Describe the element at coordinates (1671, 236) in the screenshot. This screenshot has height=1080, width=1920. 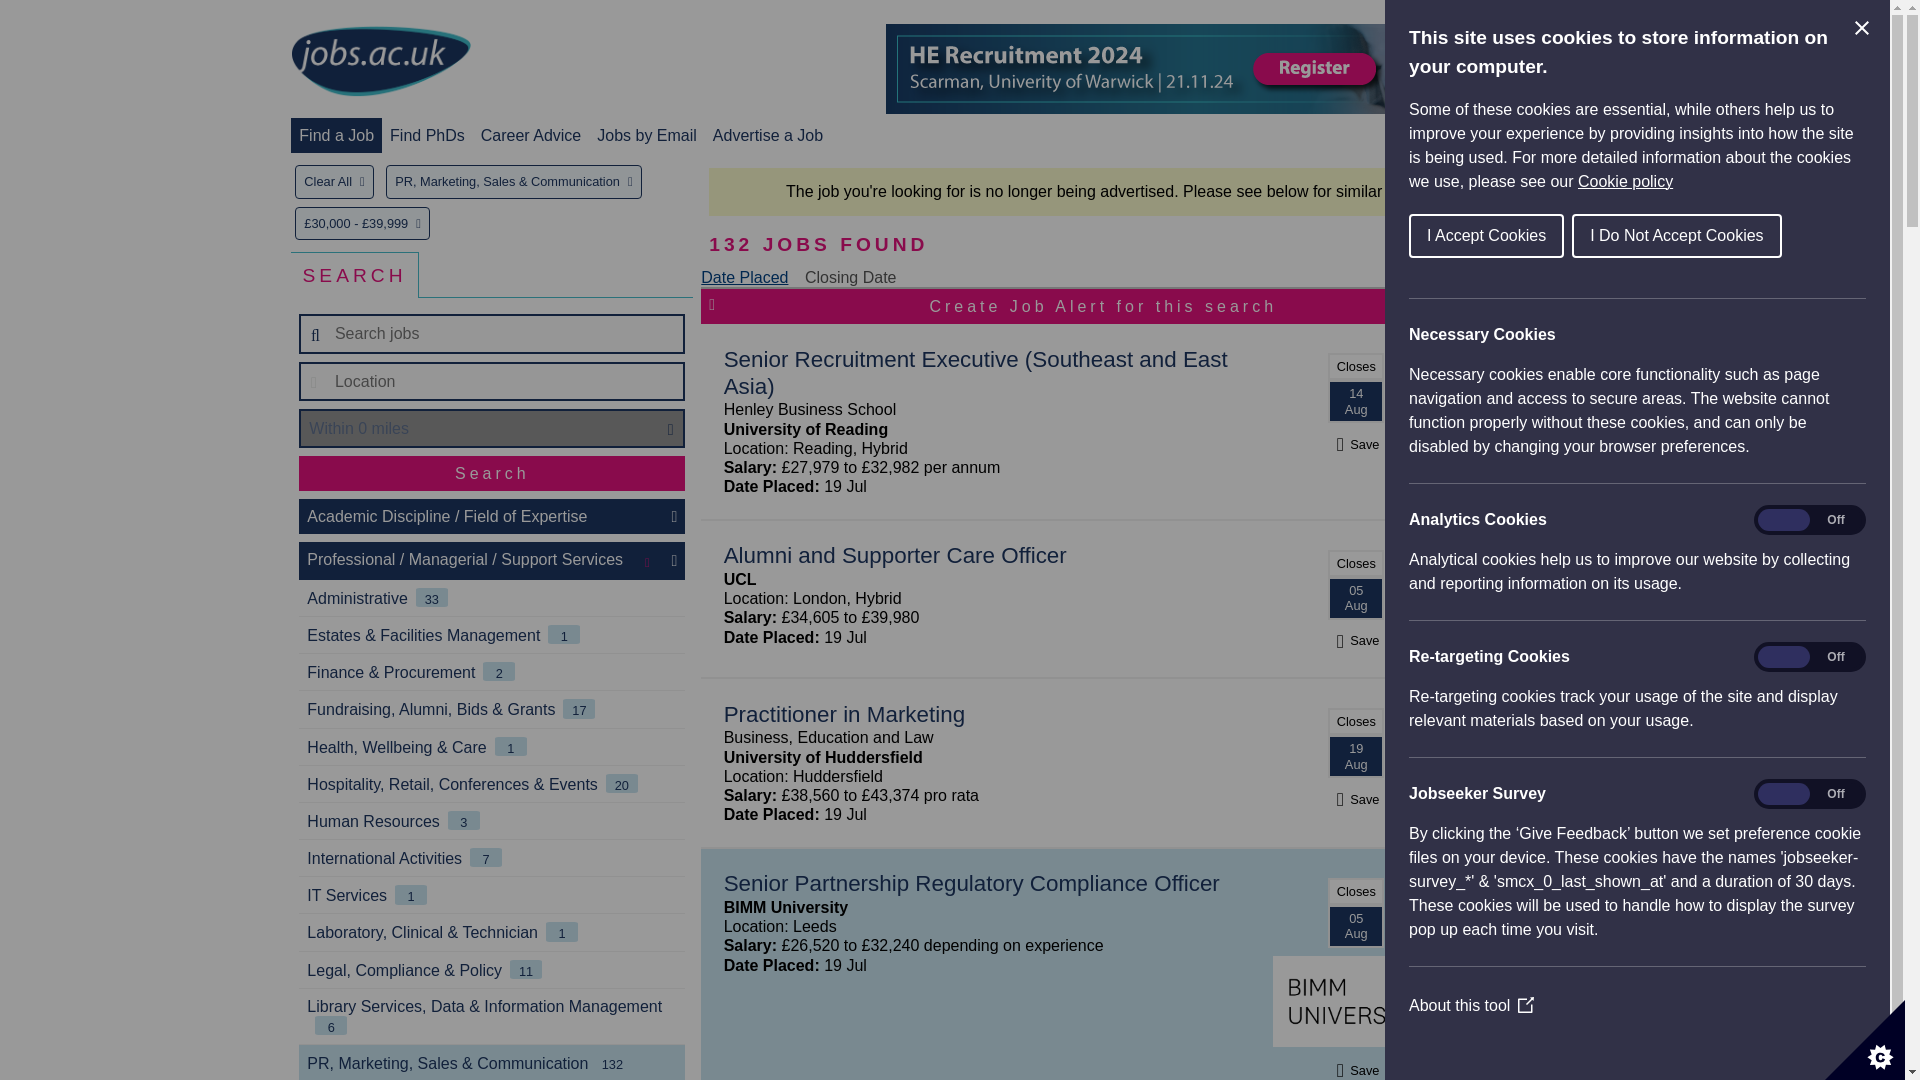
I see `I Accept Cookies` at that location.